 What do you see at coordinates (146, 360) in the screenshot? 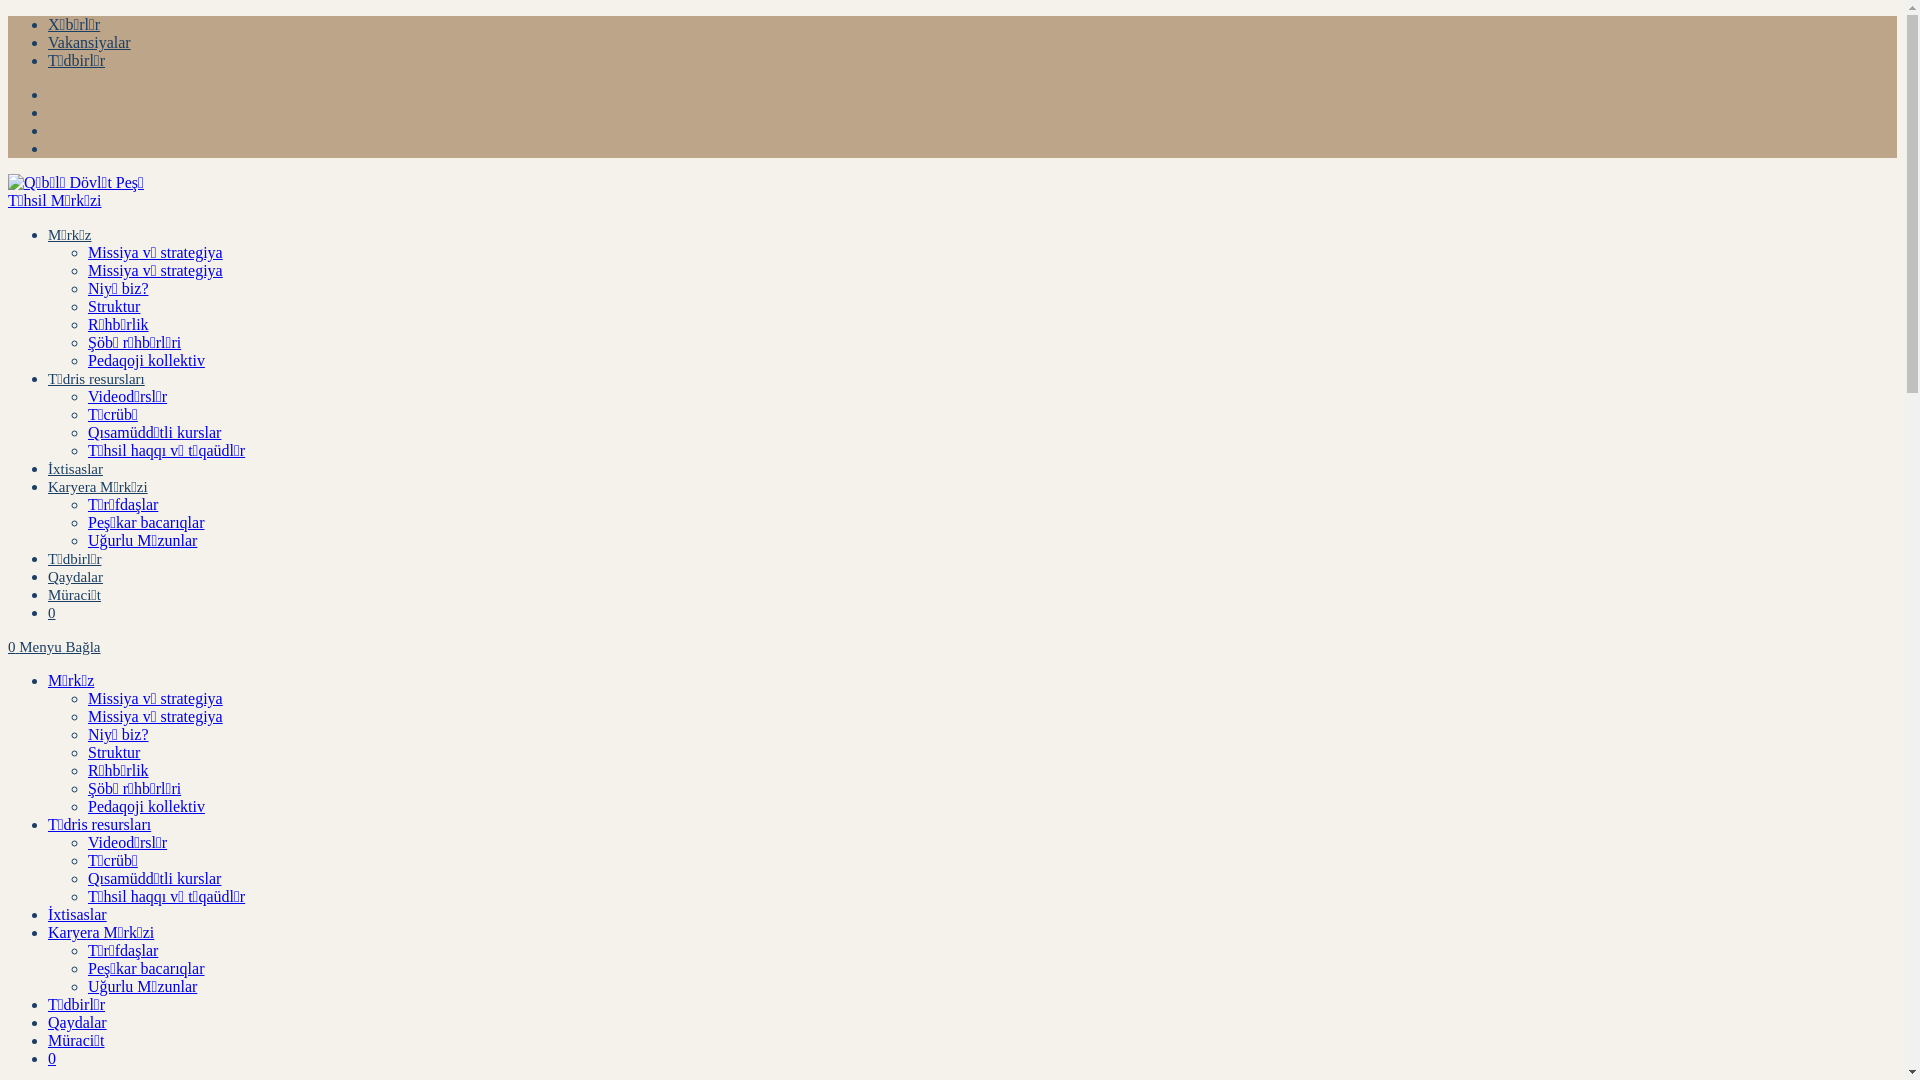
I see `Pedaqoji kollektiv` at bounding box center [146, 360].